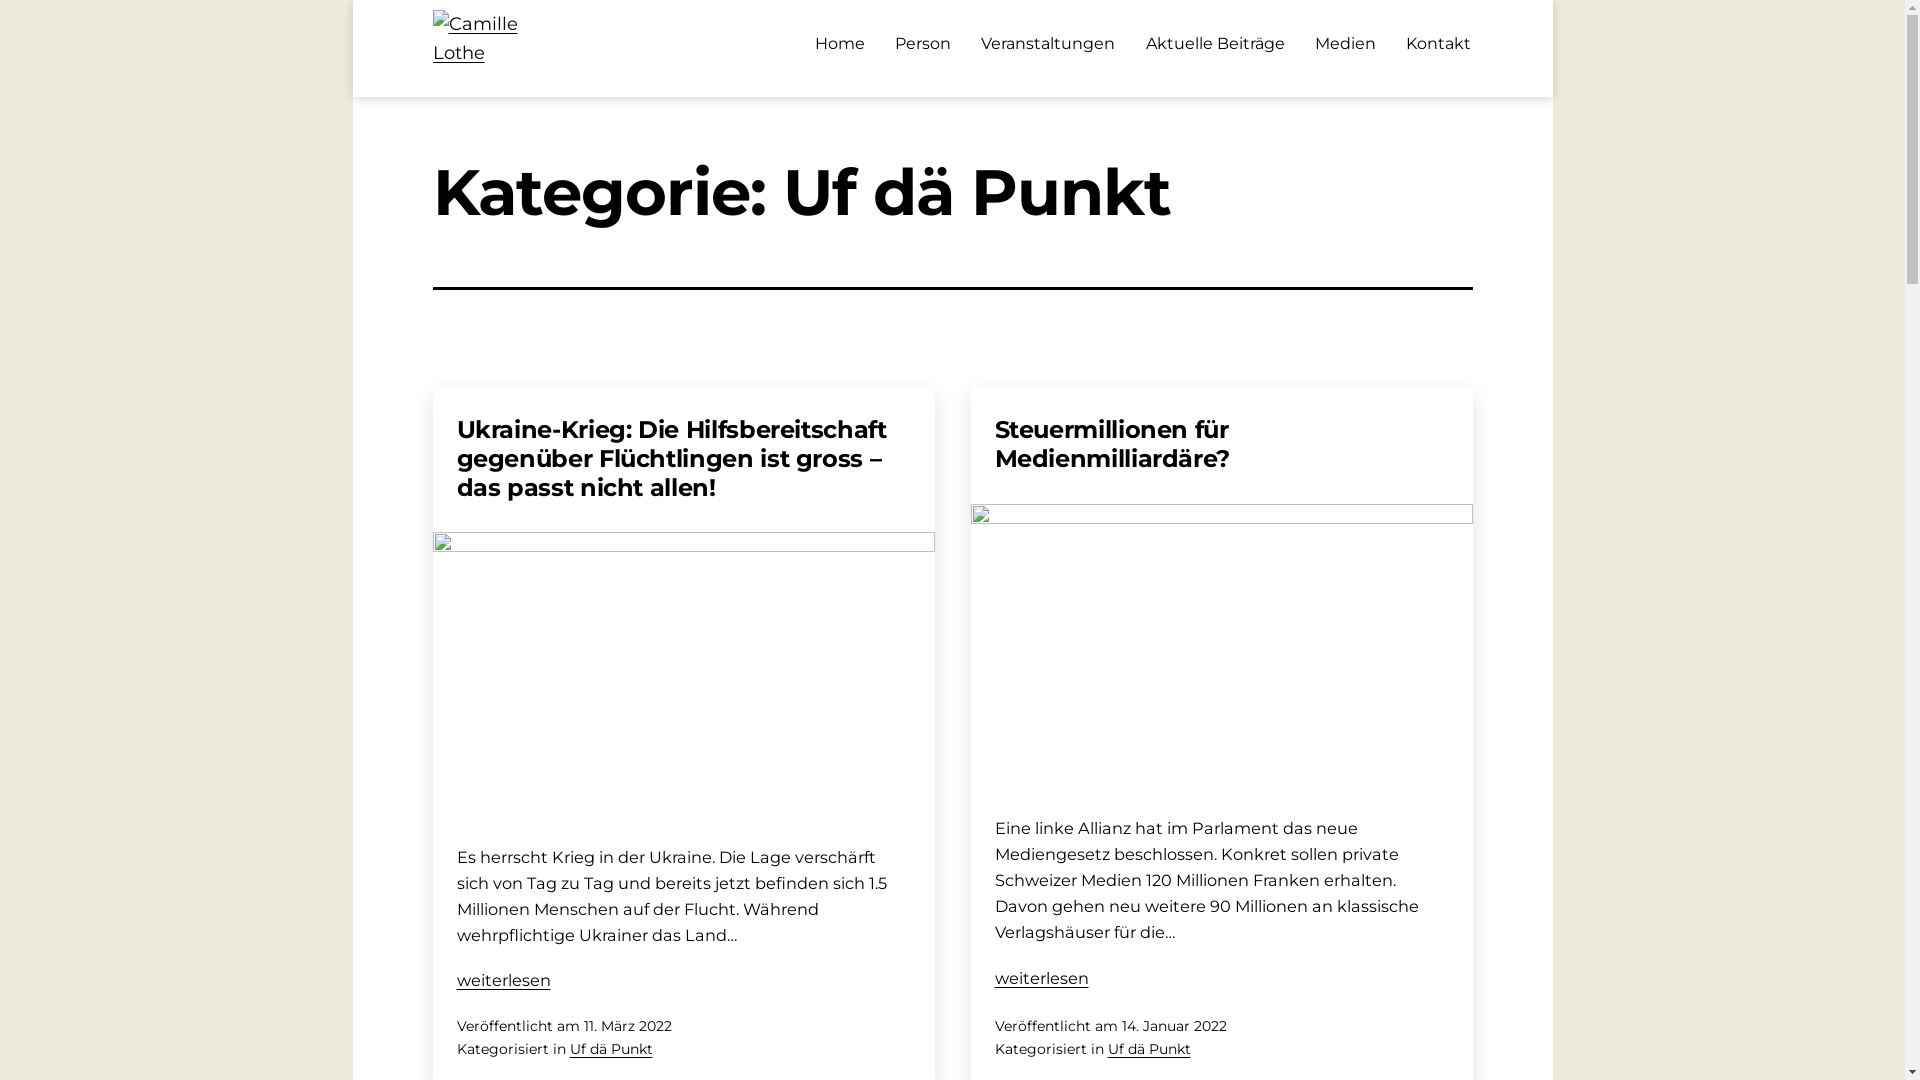 The image size is (1920, 1080). What do you see at coordinates (923, 44) in the screenshot?
I see `Person` at bounding box center [923, 44].